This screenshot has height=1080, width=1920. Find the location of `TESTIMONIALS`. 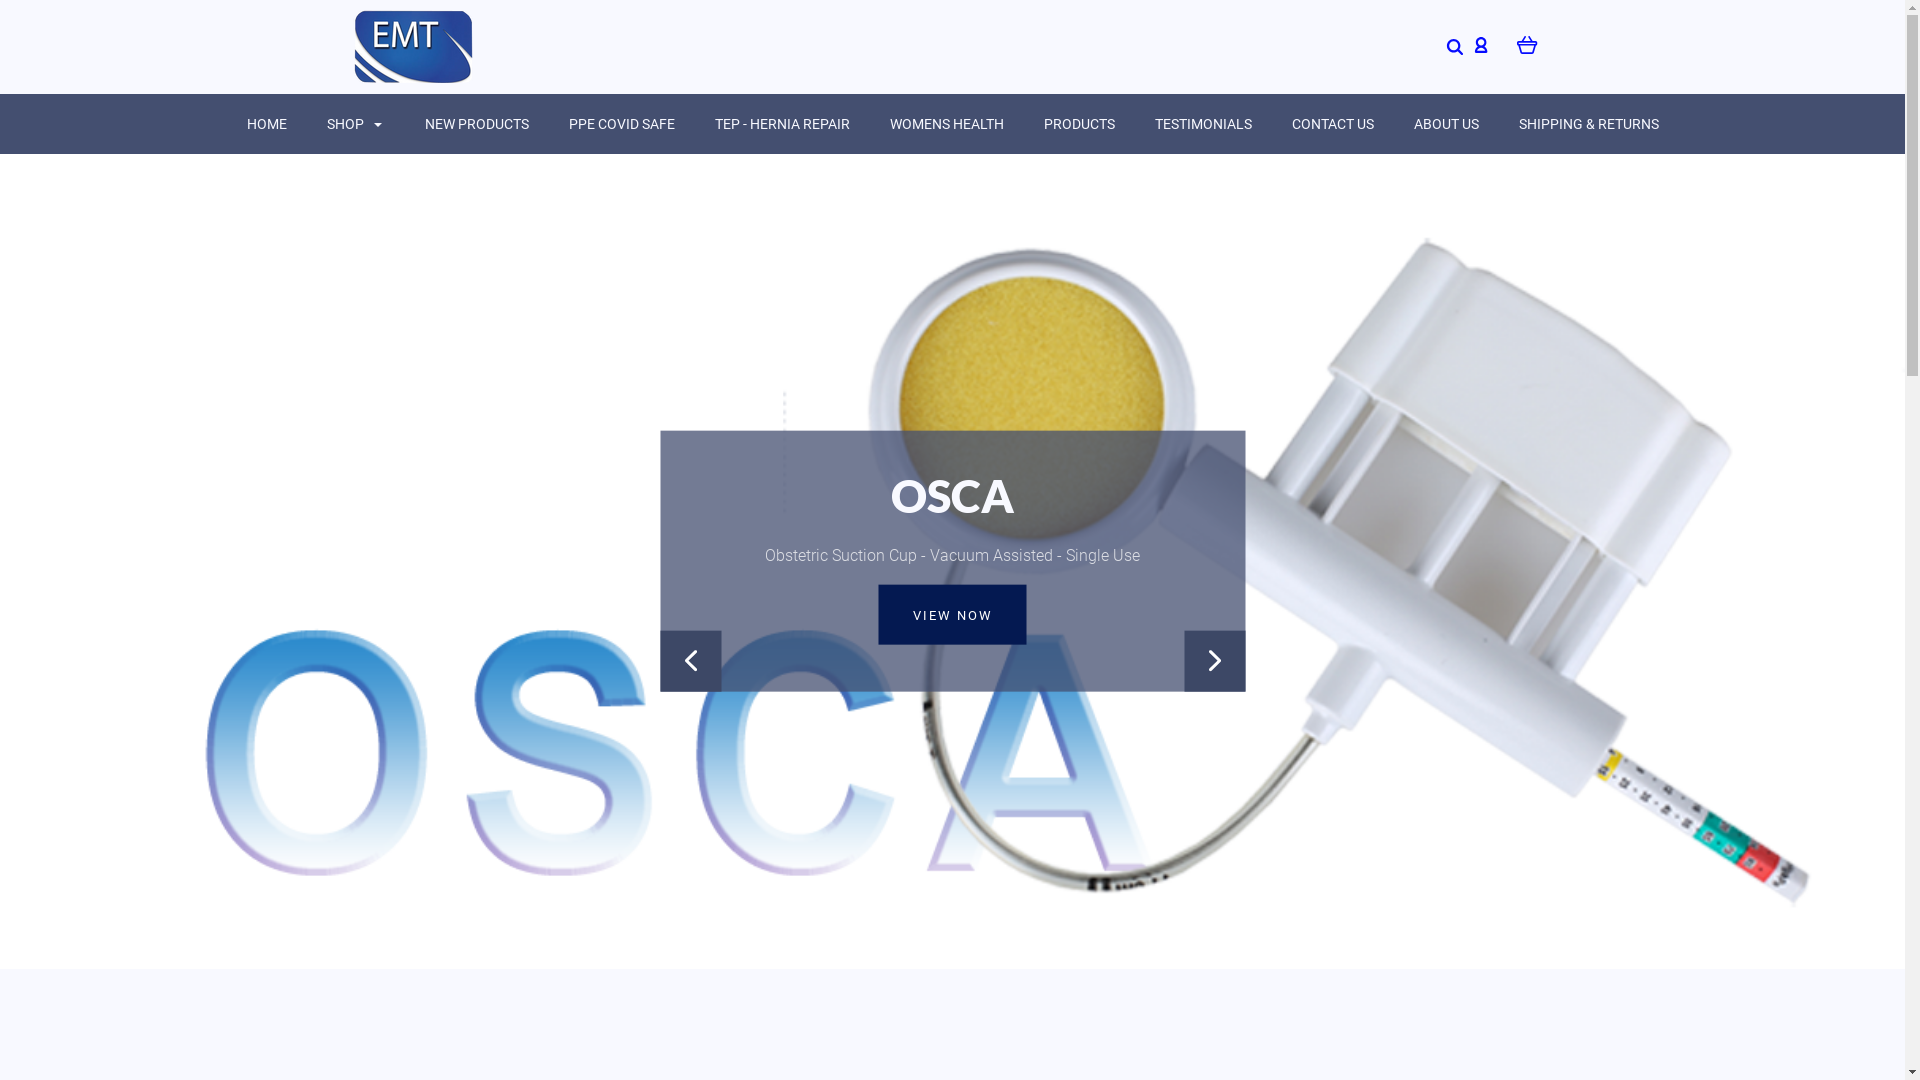

TESTIMONIALS is located at coordinates (1202, 124).